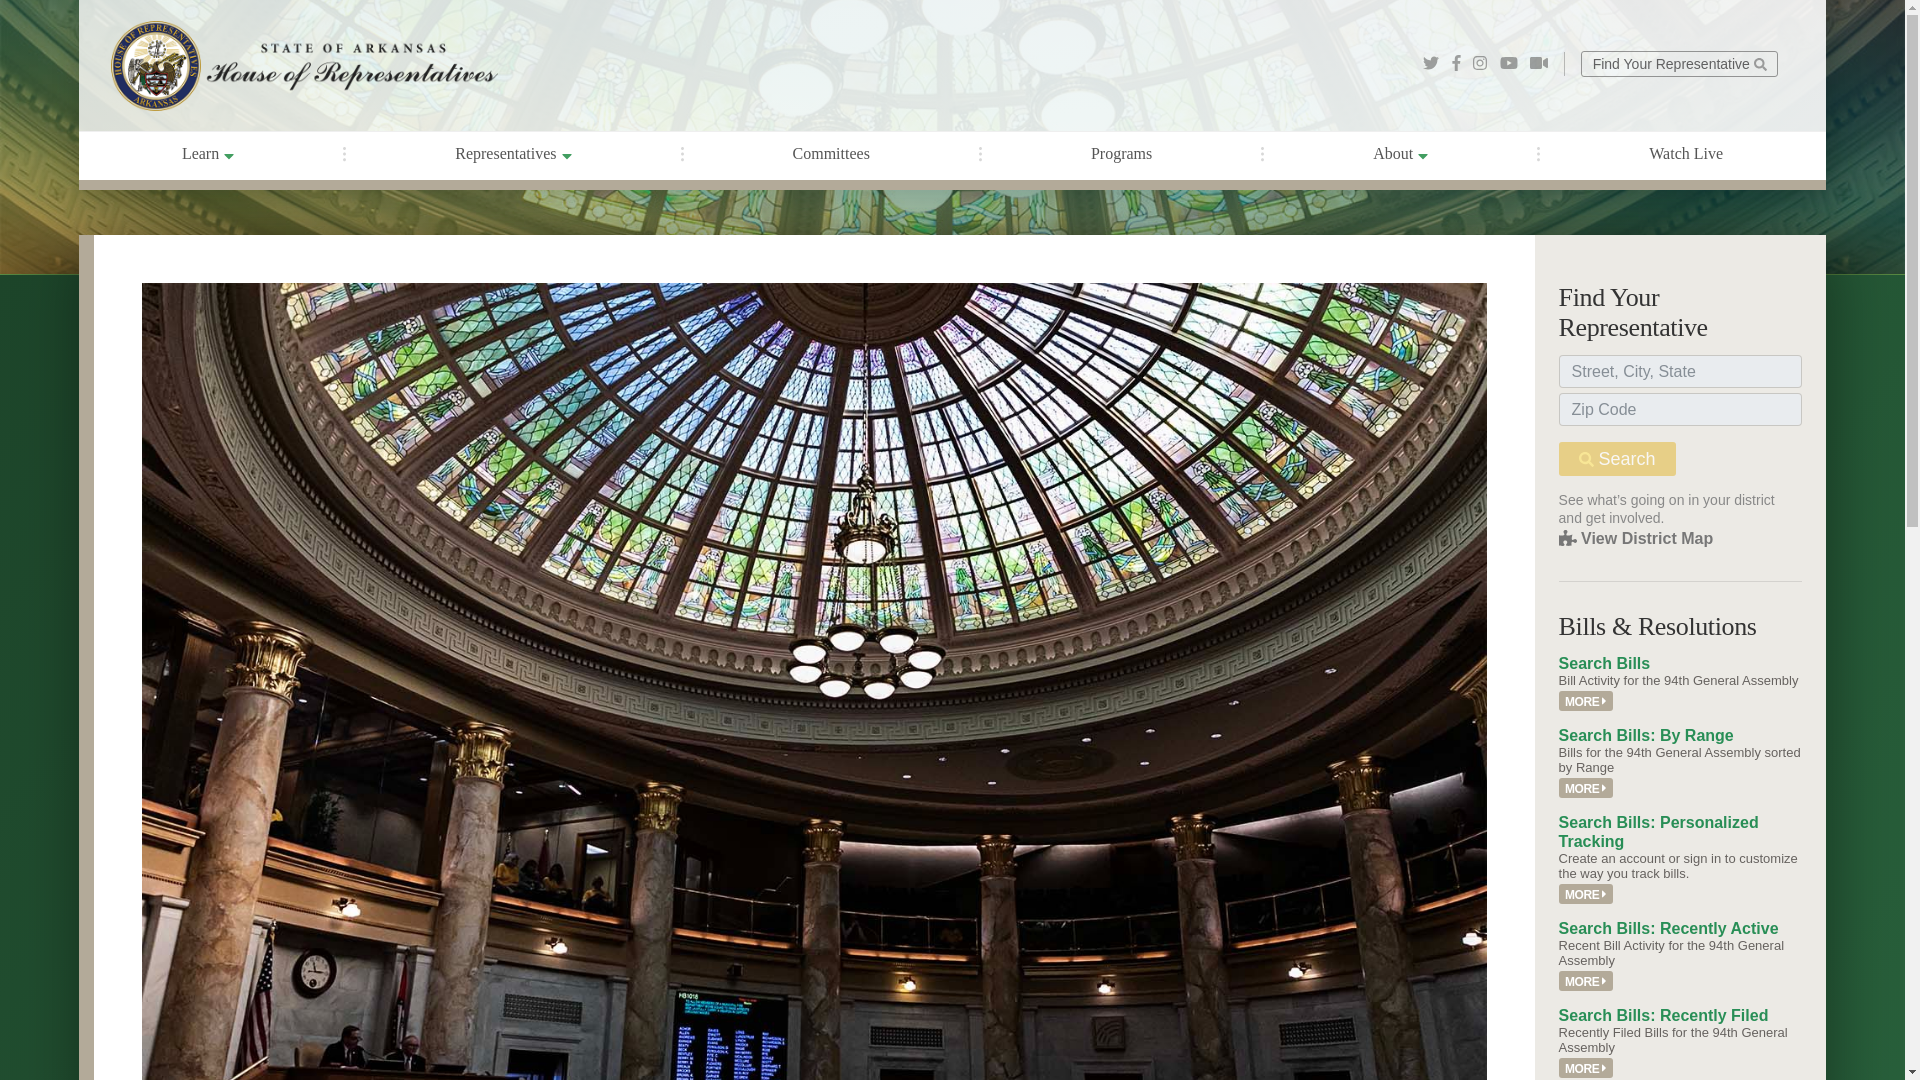  Describe the element at coordinates (1636, 538) in the screenshot. I see `View District Map` at that location.